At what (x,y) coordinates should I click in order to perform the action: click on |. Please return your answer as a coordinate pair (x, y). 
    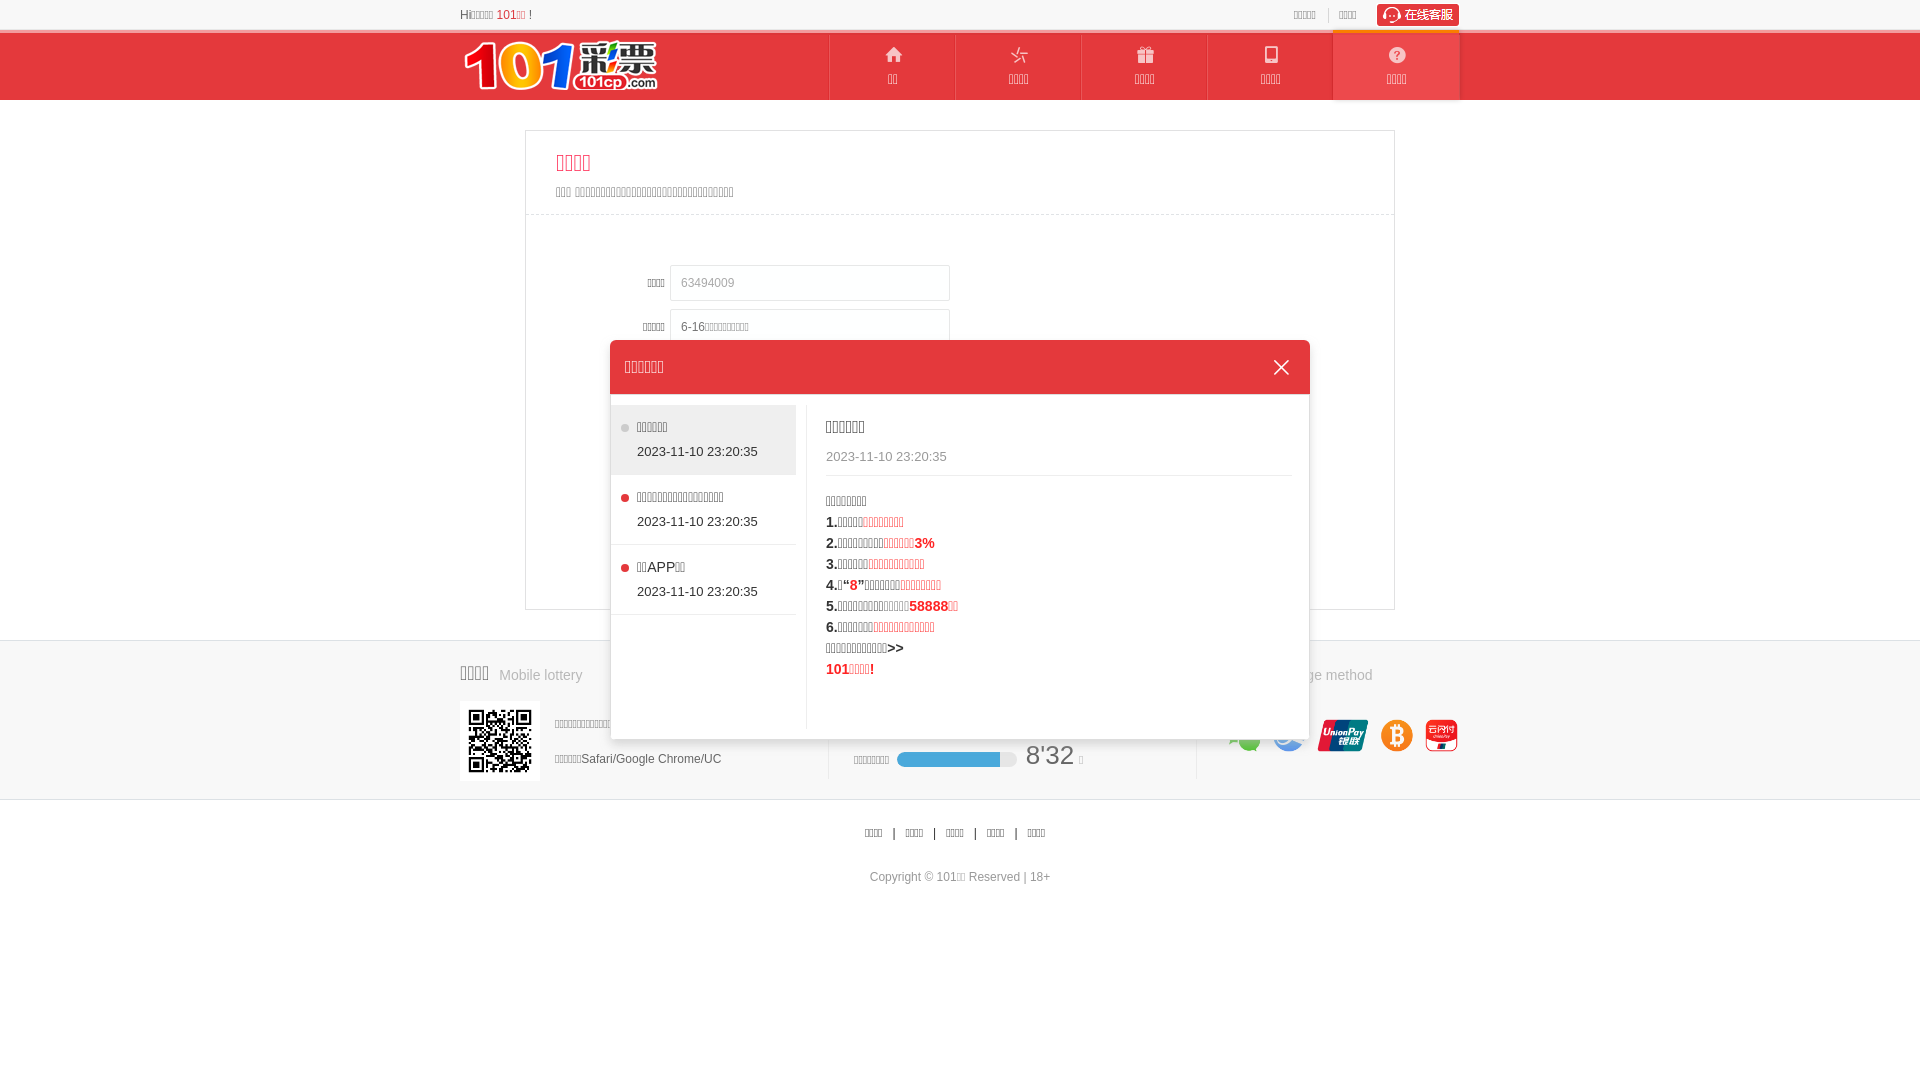
    Looking at the image, I should click on (976, 834).